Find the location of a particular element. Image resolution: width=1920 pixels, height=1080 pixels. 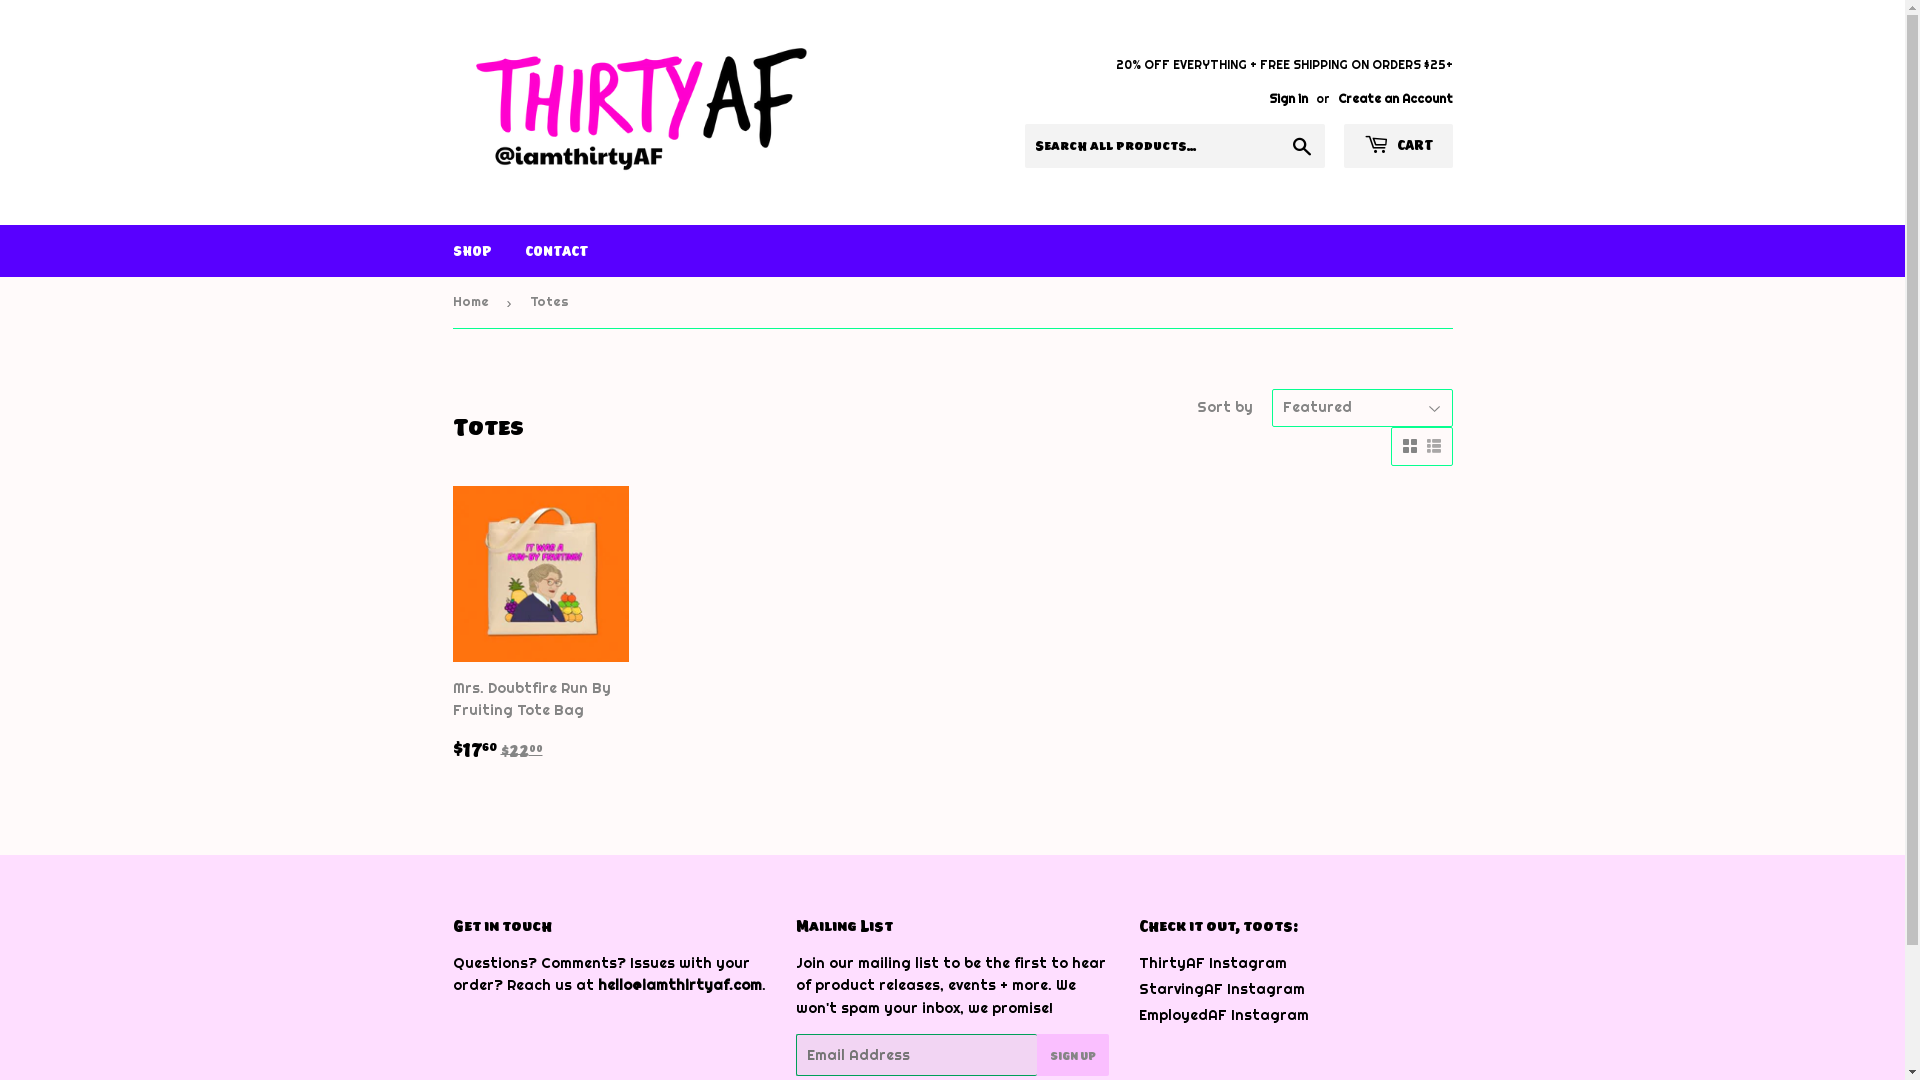

Search is located at coordinates (1302, 147).